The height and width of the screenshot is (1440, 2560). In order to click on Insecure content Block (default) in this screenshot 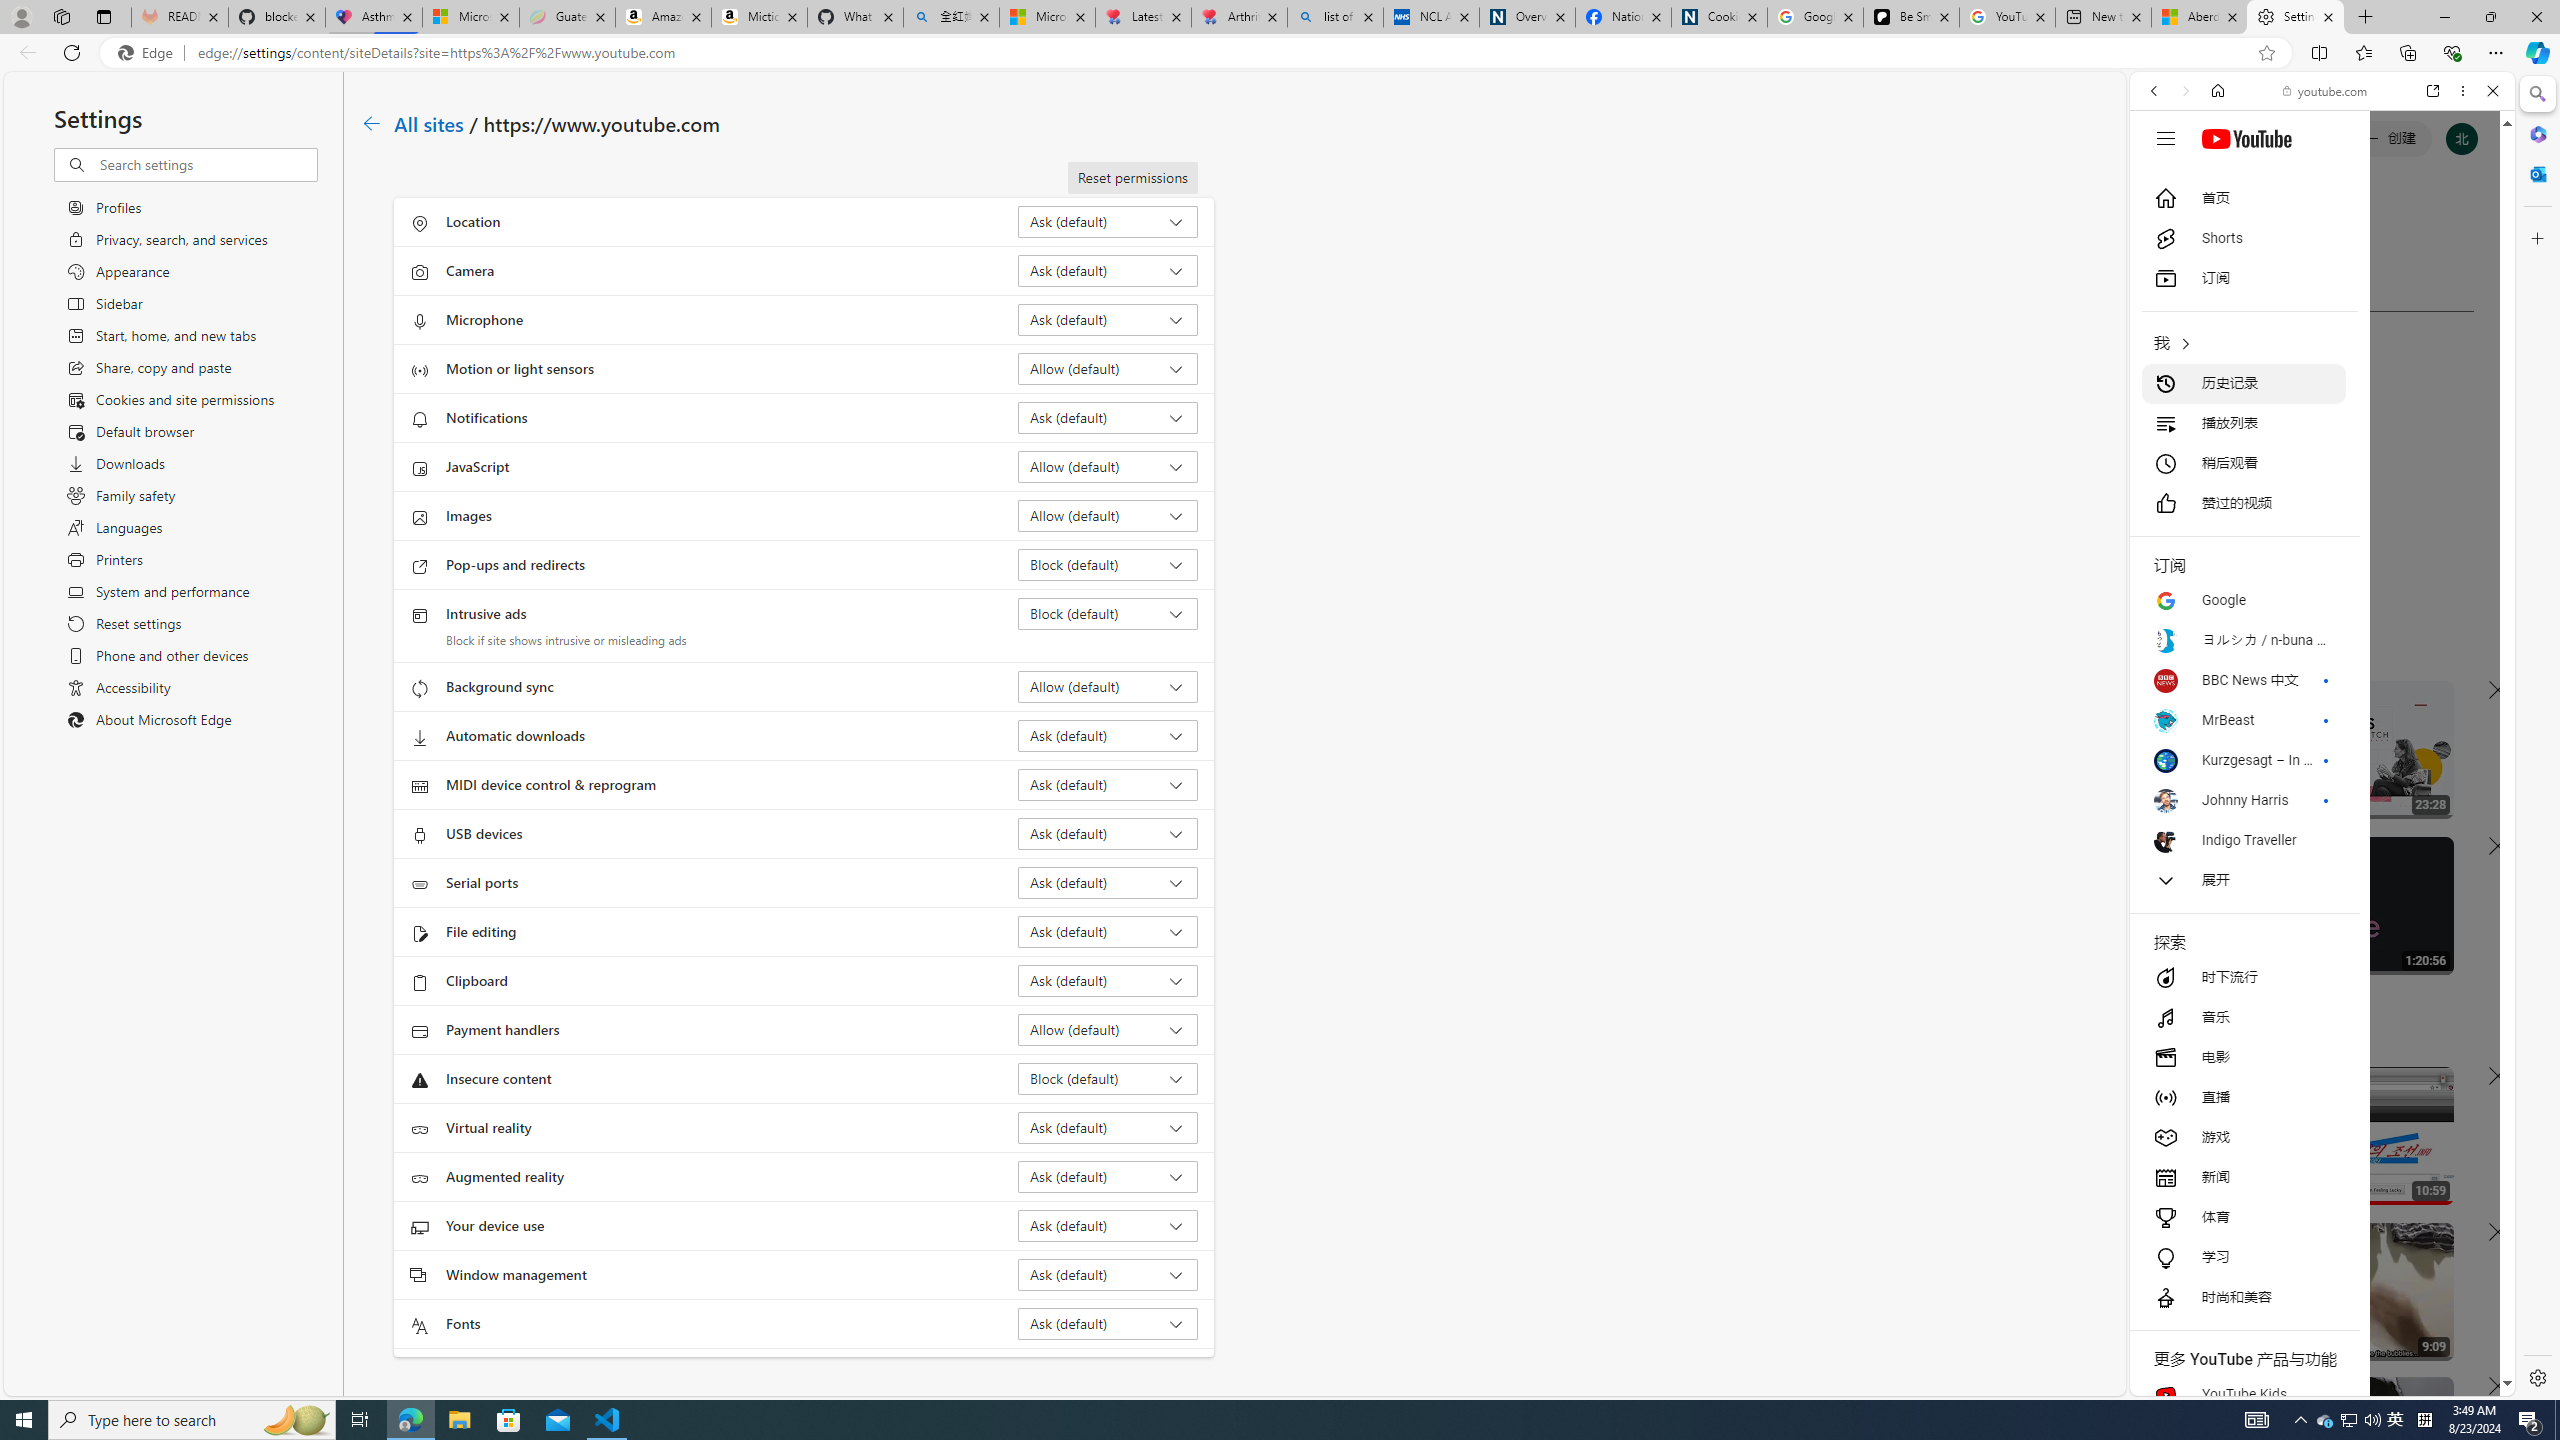, I will do `click(1108, 1078)`.